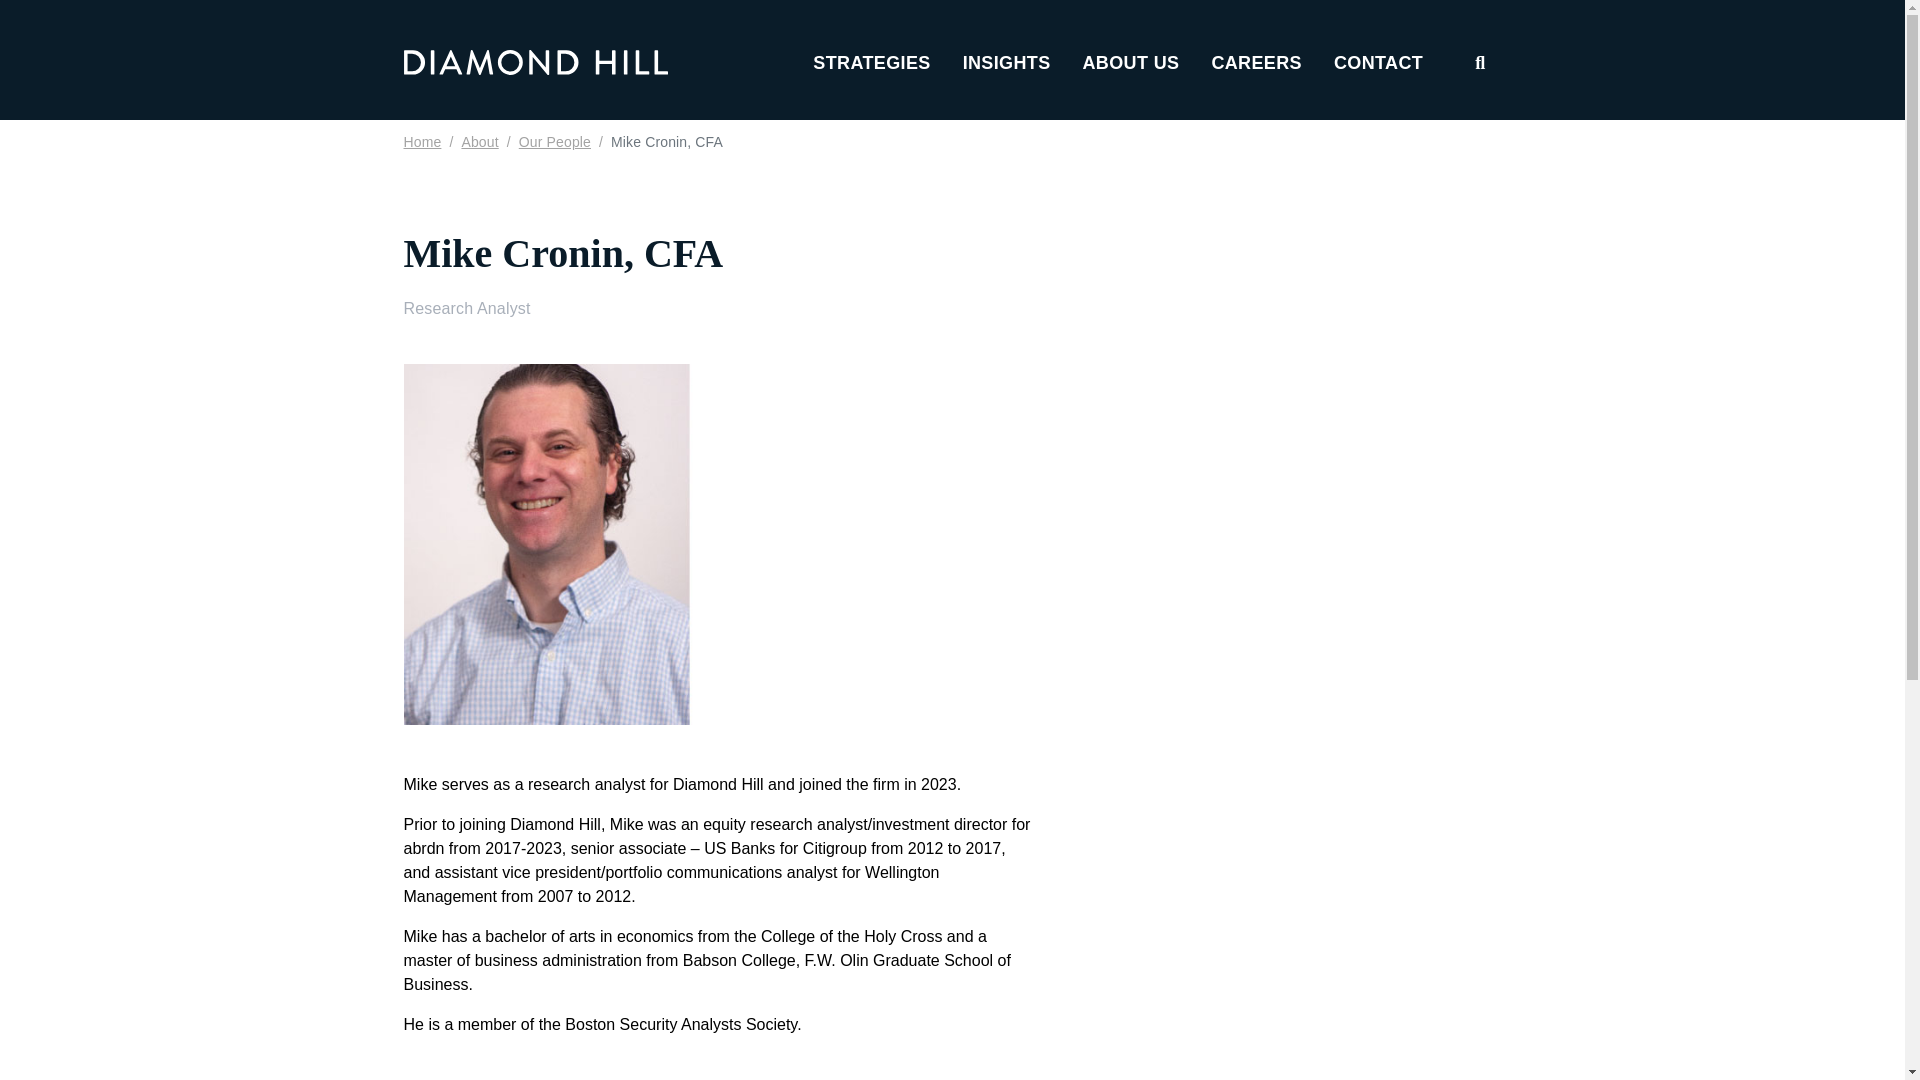 This screenshot has height=1080, width=1920. What do you see at coordinates (870, 54) in the screenshot?
I see `STRATEGIES` at bounding box center [870, 54].